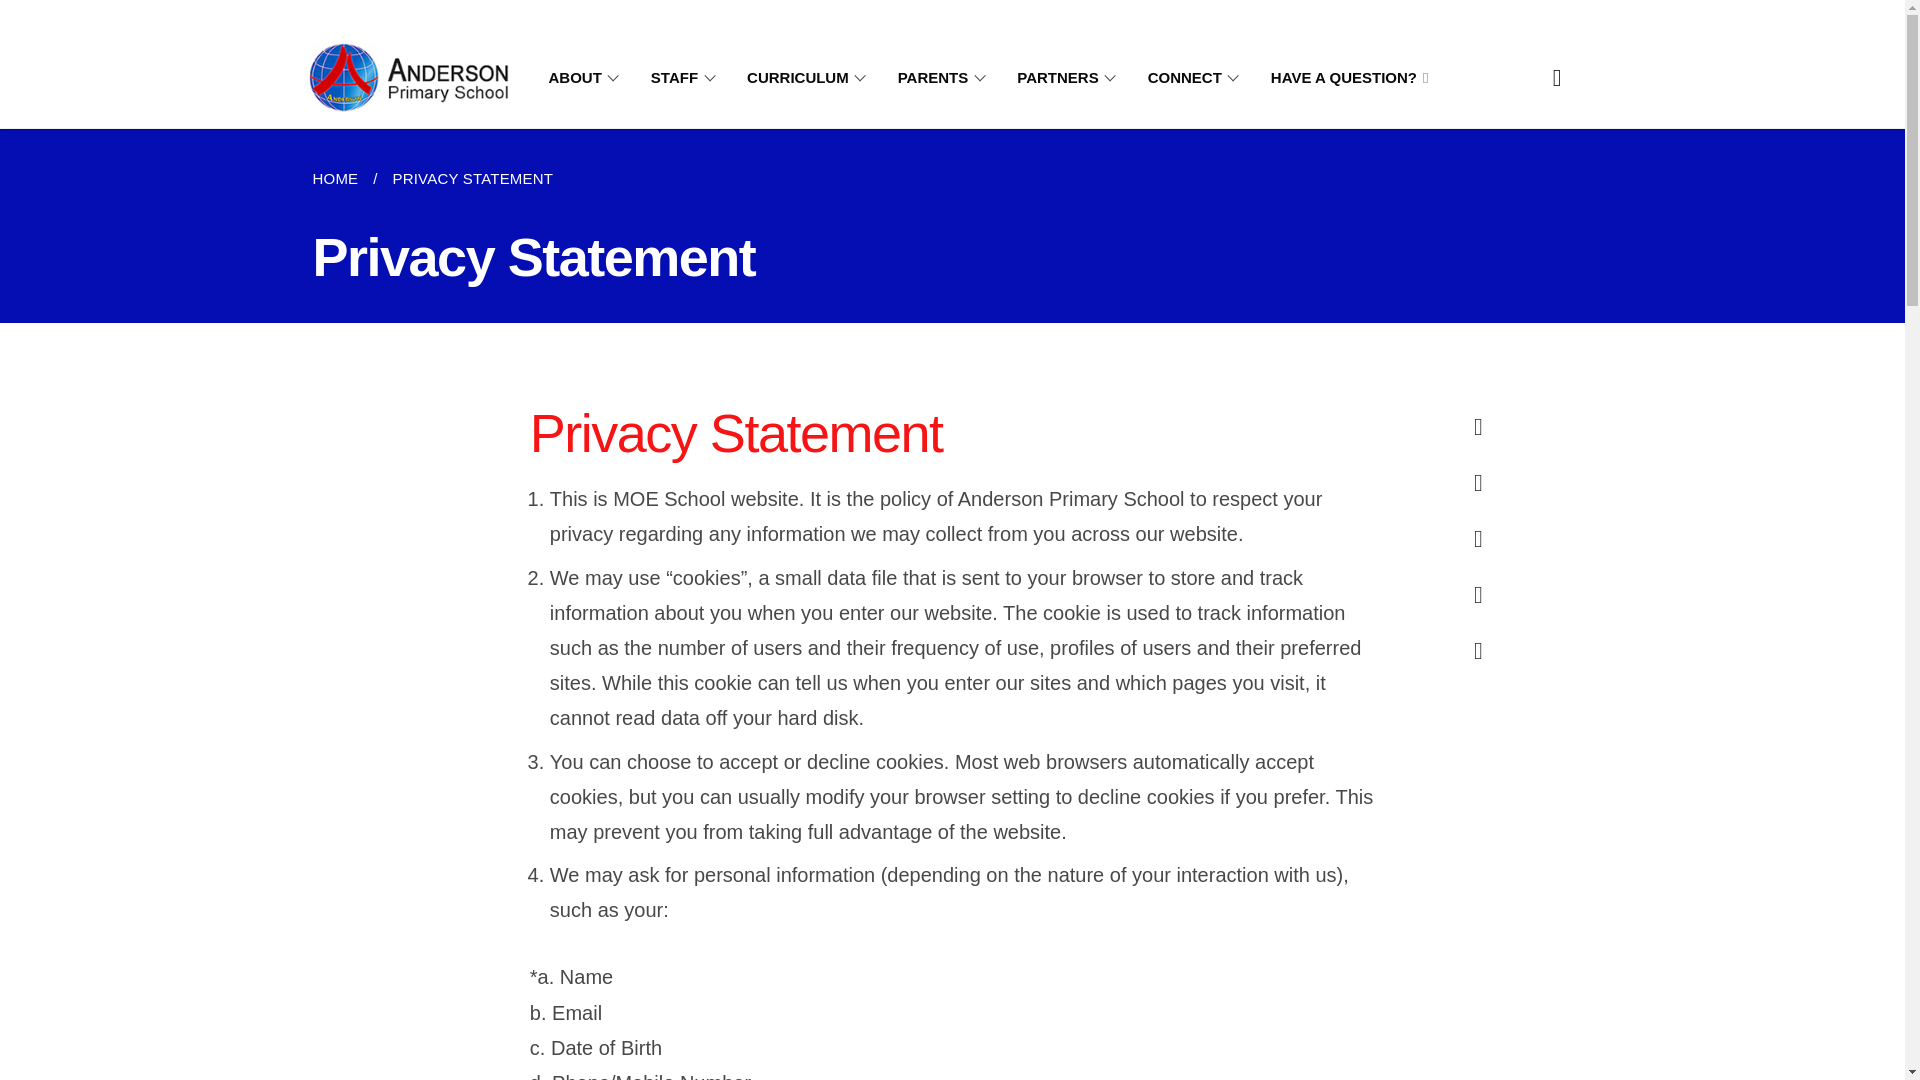 The image size is (1920, 1080). What do you see at coordinates (946, 78) in the screenshot?
I see `PARENTS` at bounding box center [946, 78].